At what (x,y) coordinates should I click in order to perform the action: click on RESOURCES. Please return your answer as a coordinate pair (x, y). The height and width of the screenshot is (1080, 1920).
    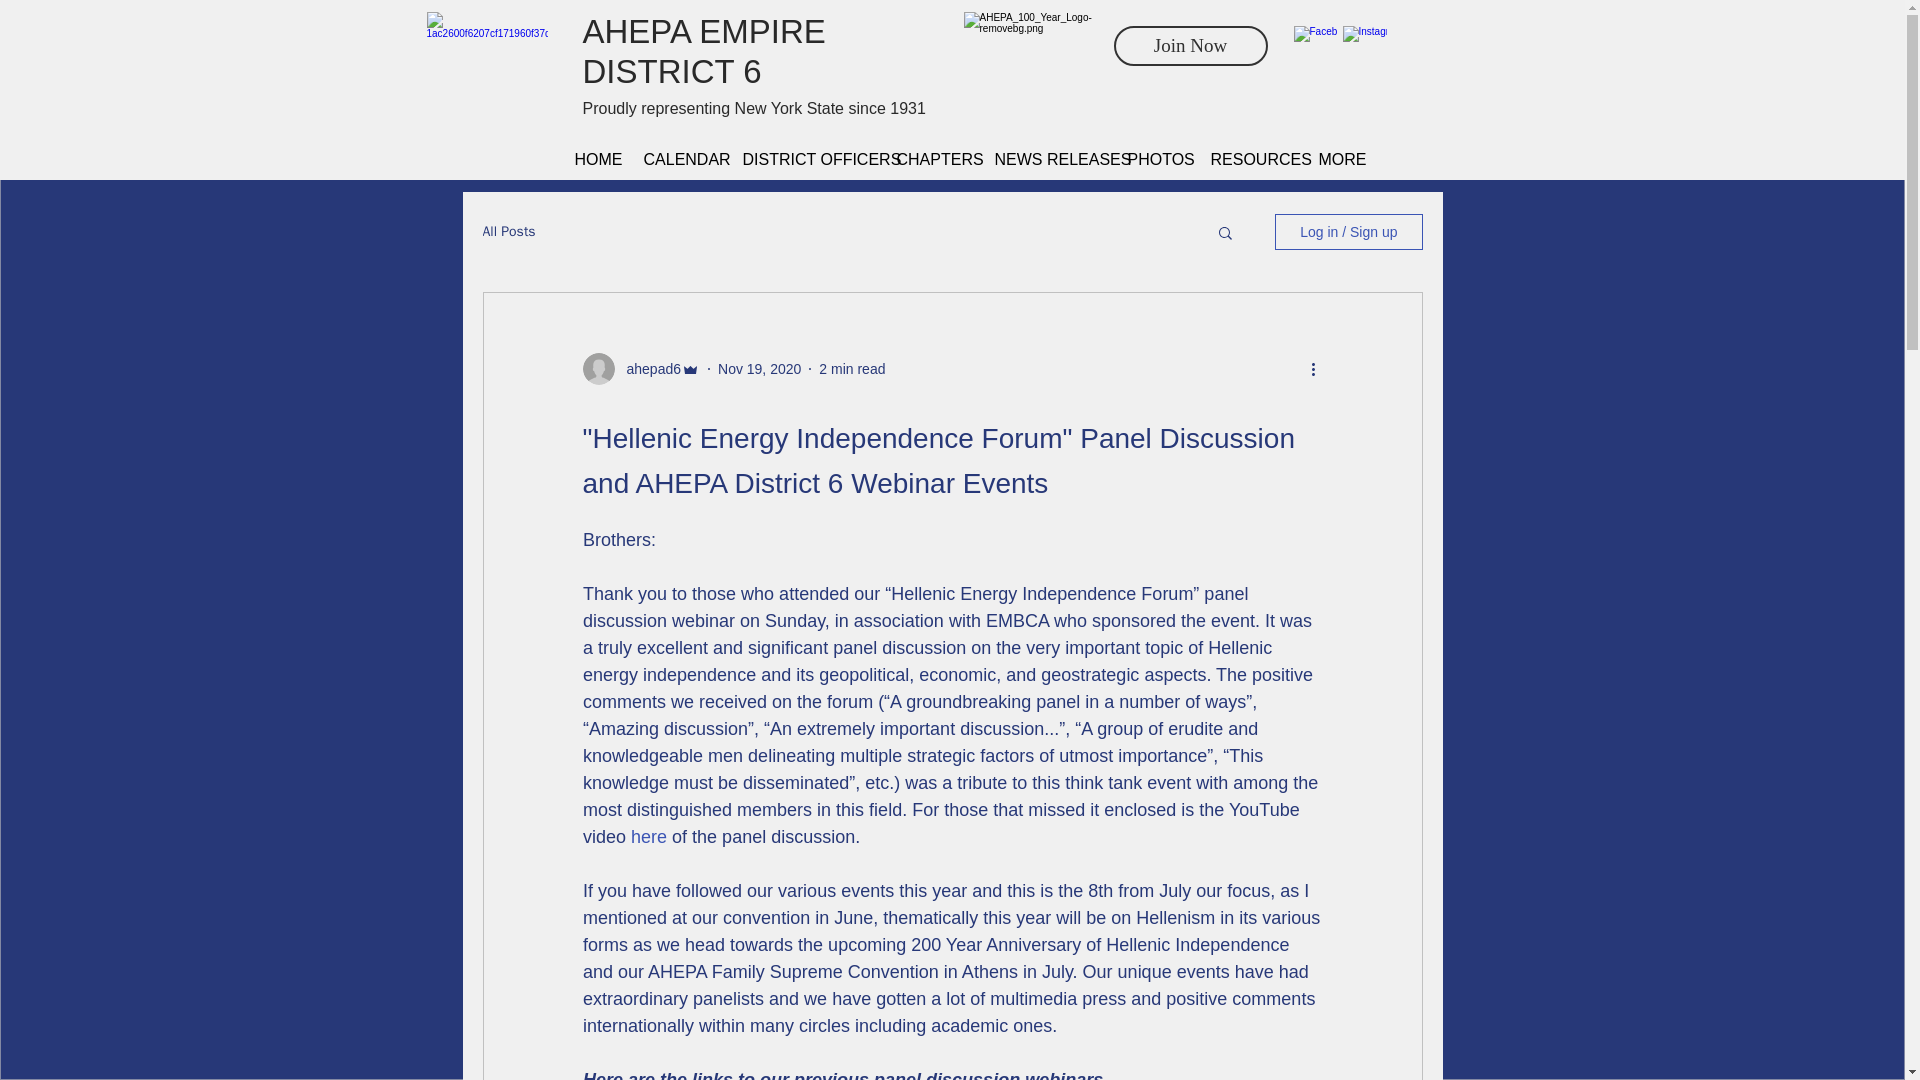
    Looking at the image, I should click on (1250, 158).